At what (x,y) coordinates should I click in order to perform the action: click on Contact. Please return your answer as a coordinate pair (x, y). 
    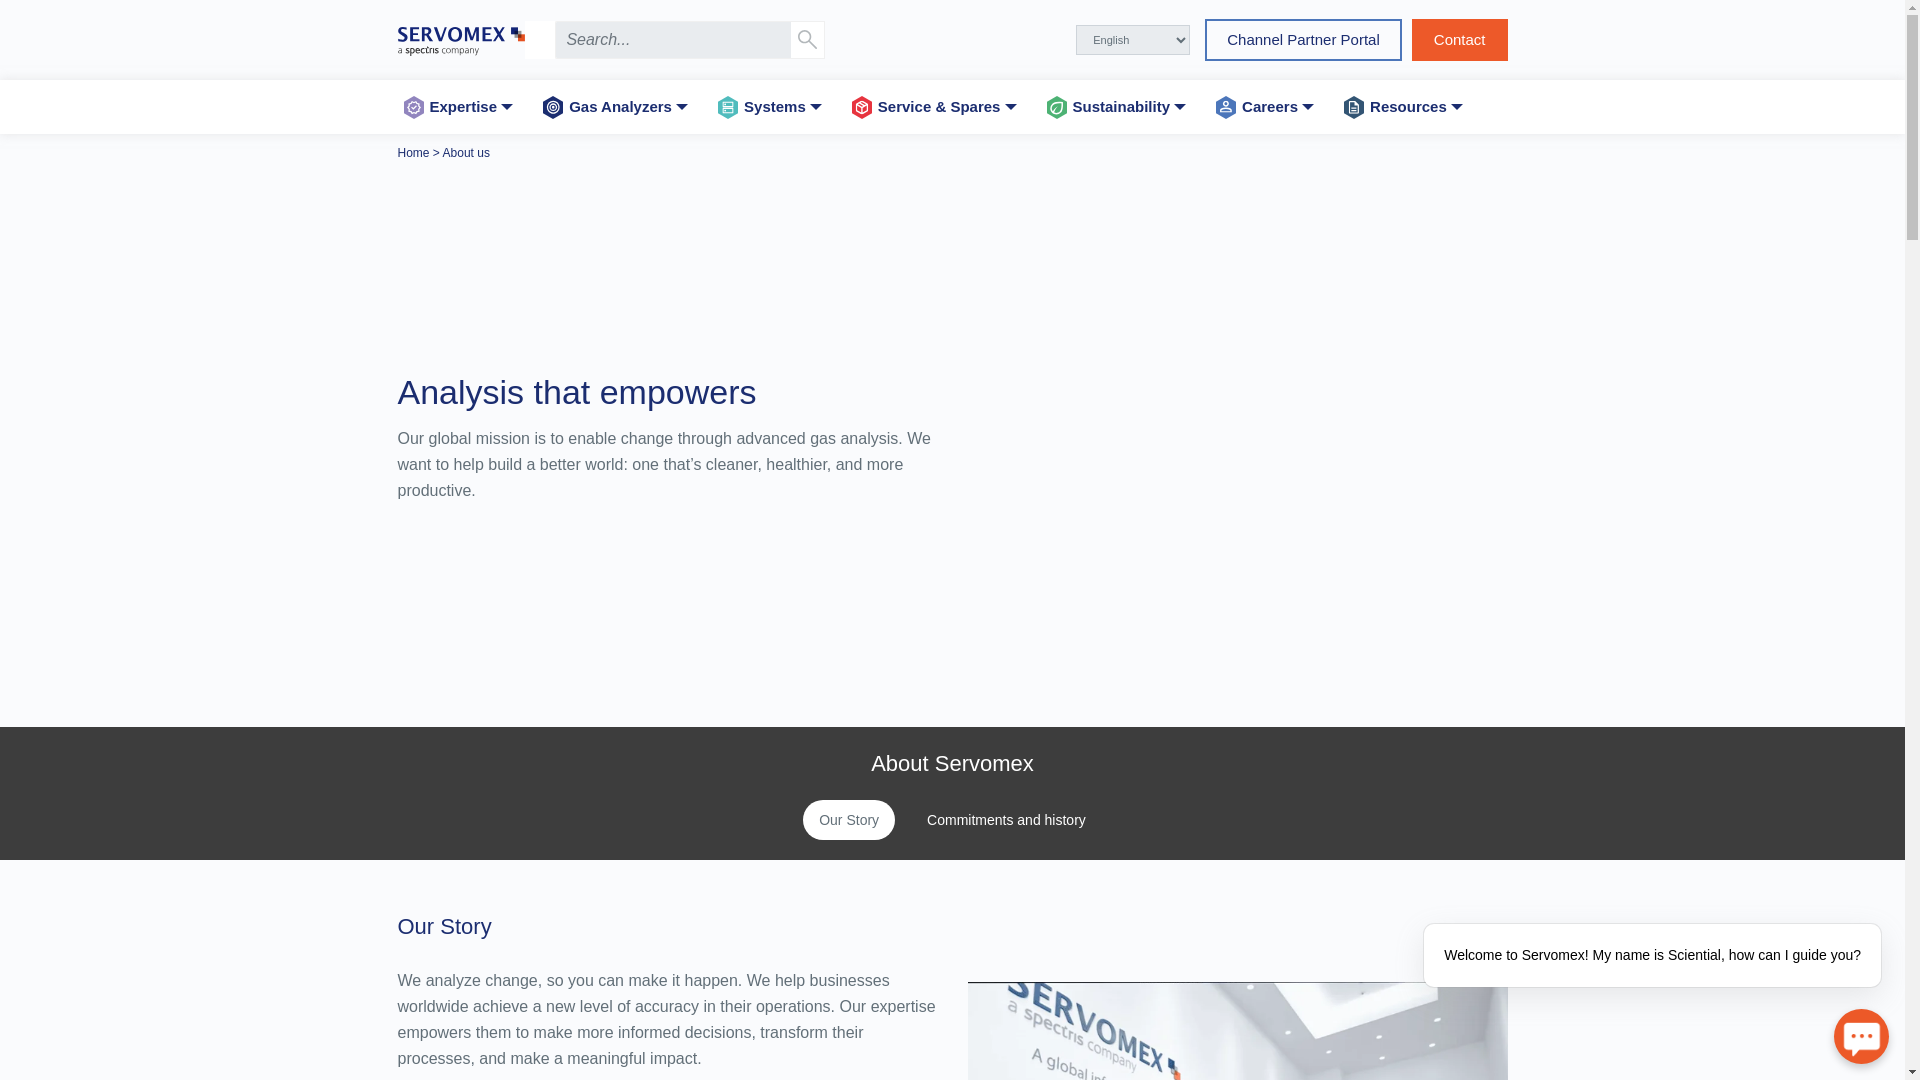
    Looking at the image, I should click on (1459, 40).